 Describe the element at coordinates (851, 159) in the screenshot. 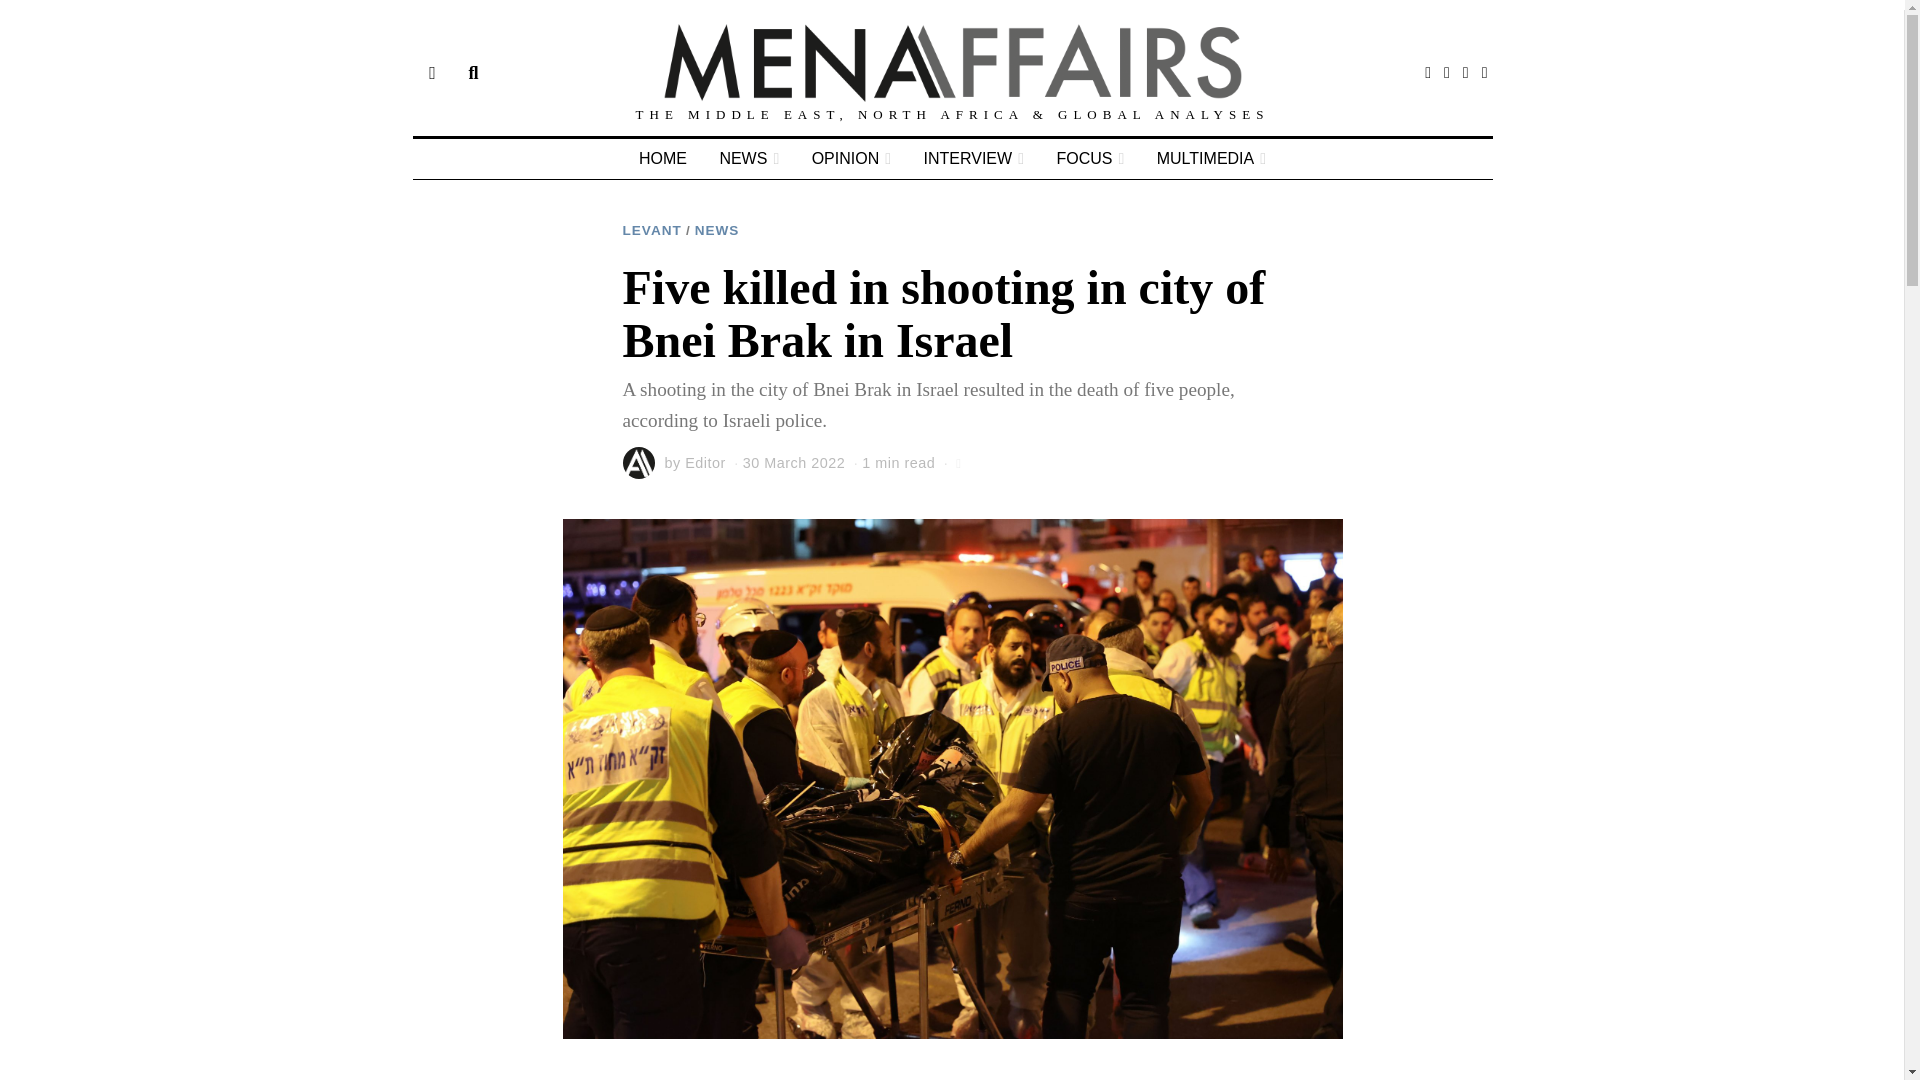

I see `OPINION` at that location.